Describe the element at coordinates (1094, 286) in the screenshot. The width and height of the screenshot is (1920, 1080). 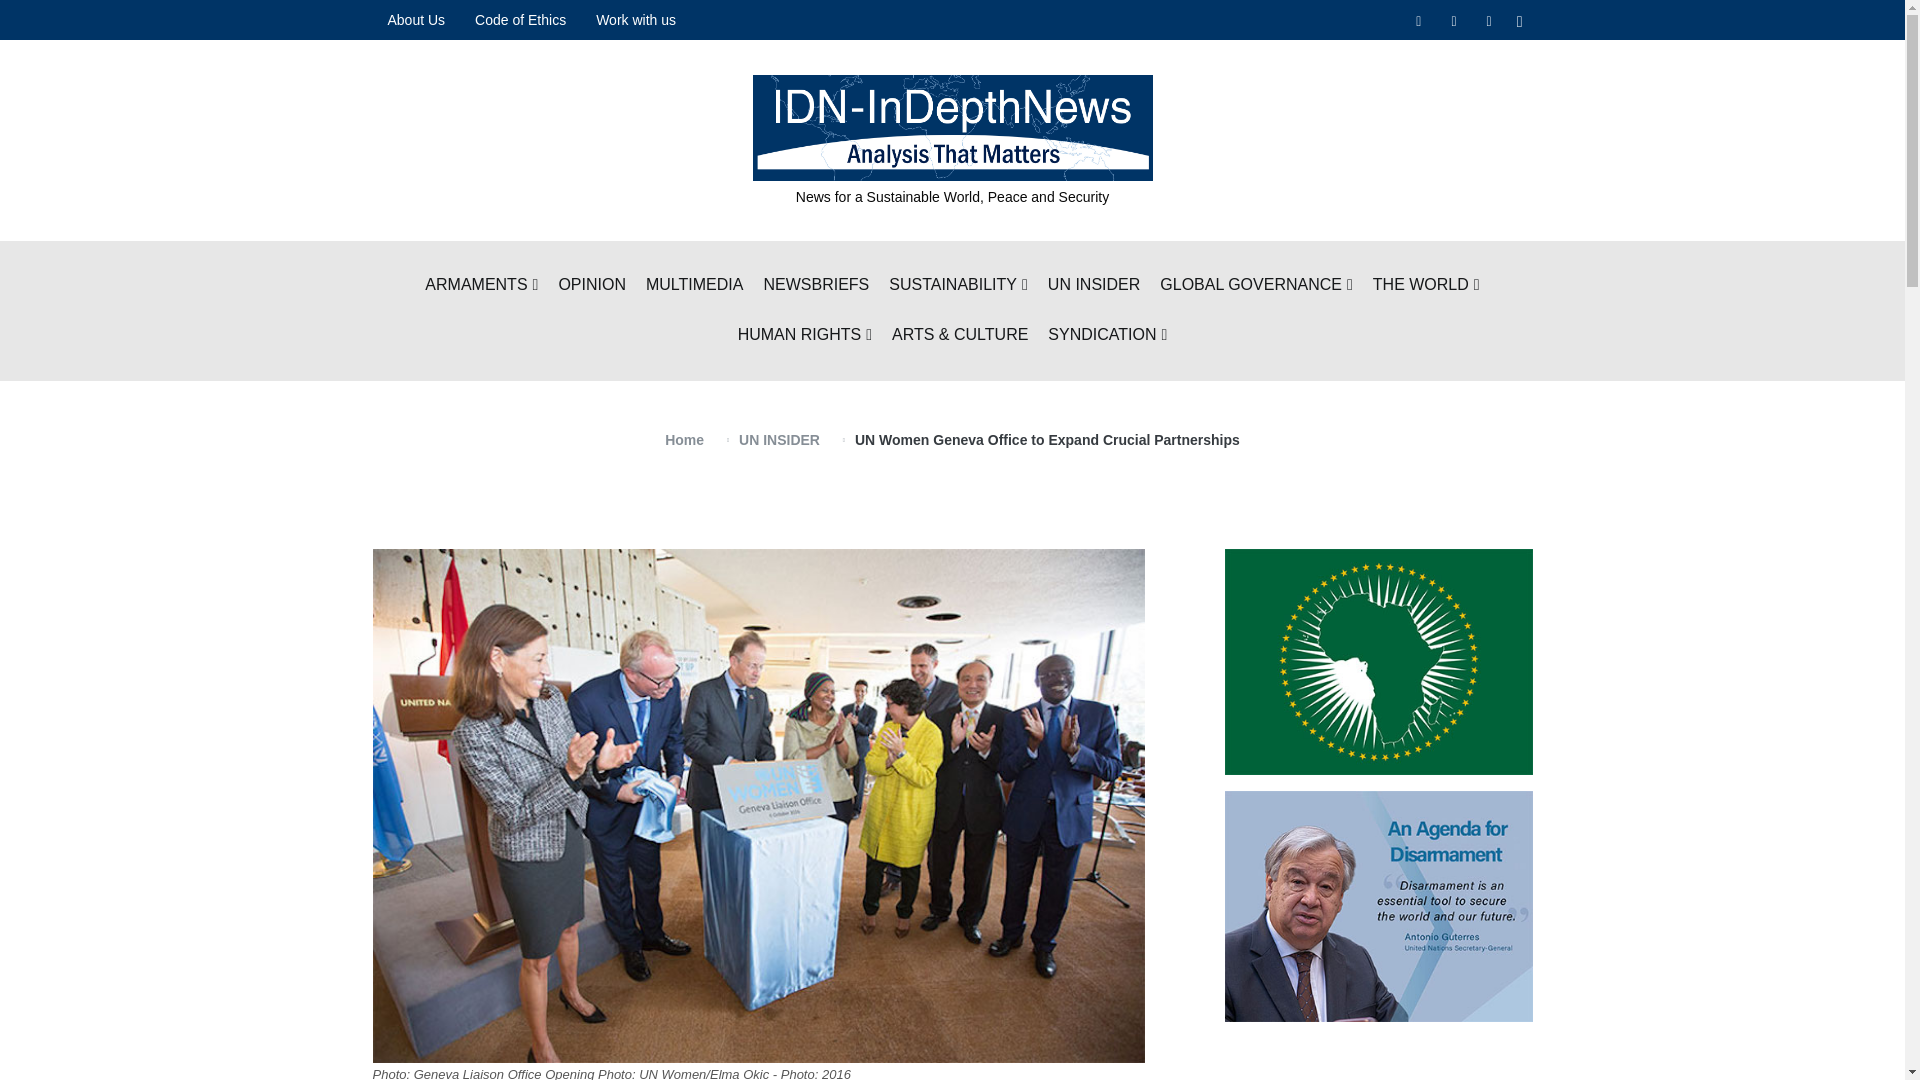
I see `UN INSIDER` at that location.